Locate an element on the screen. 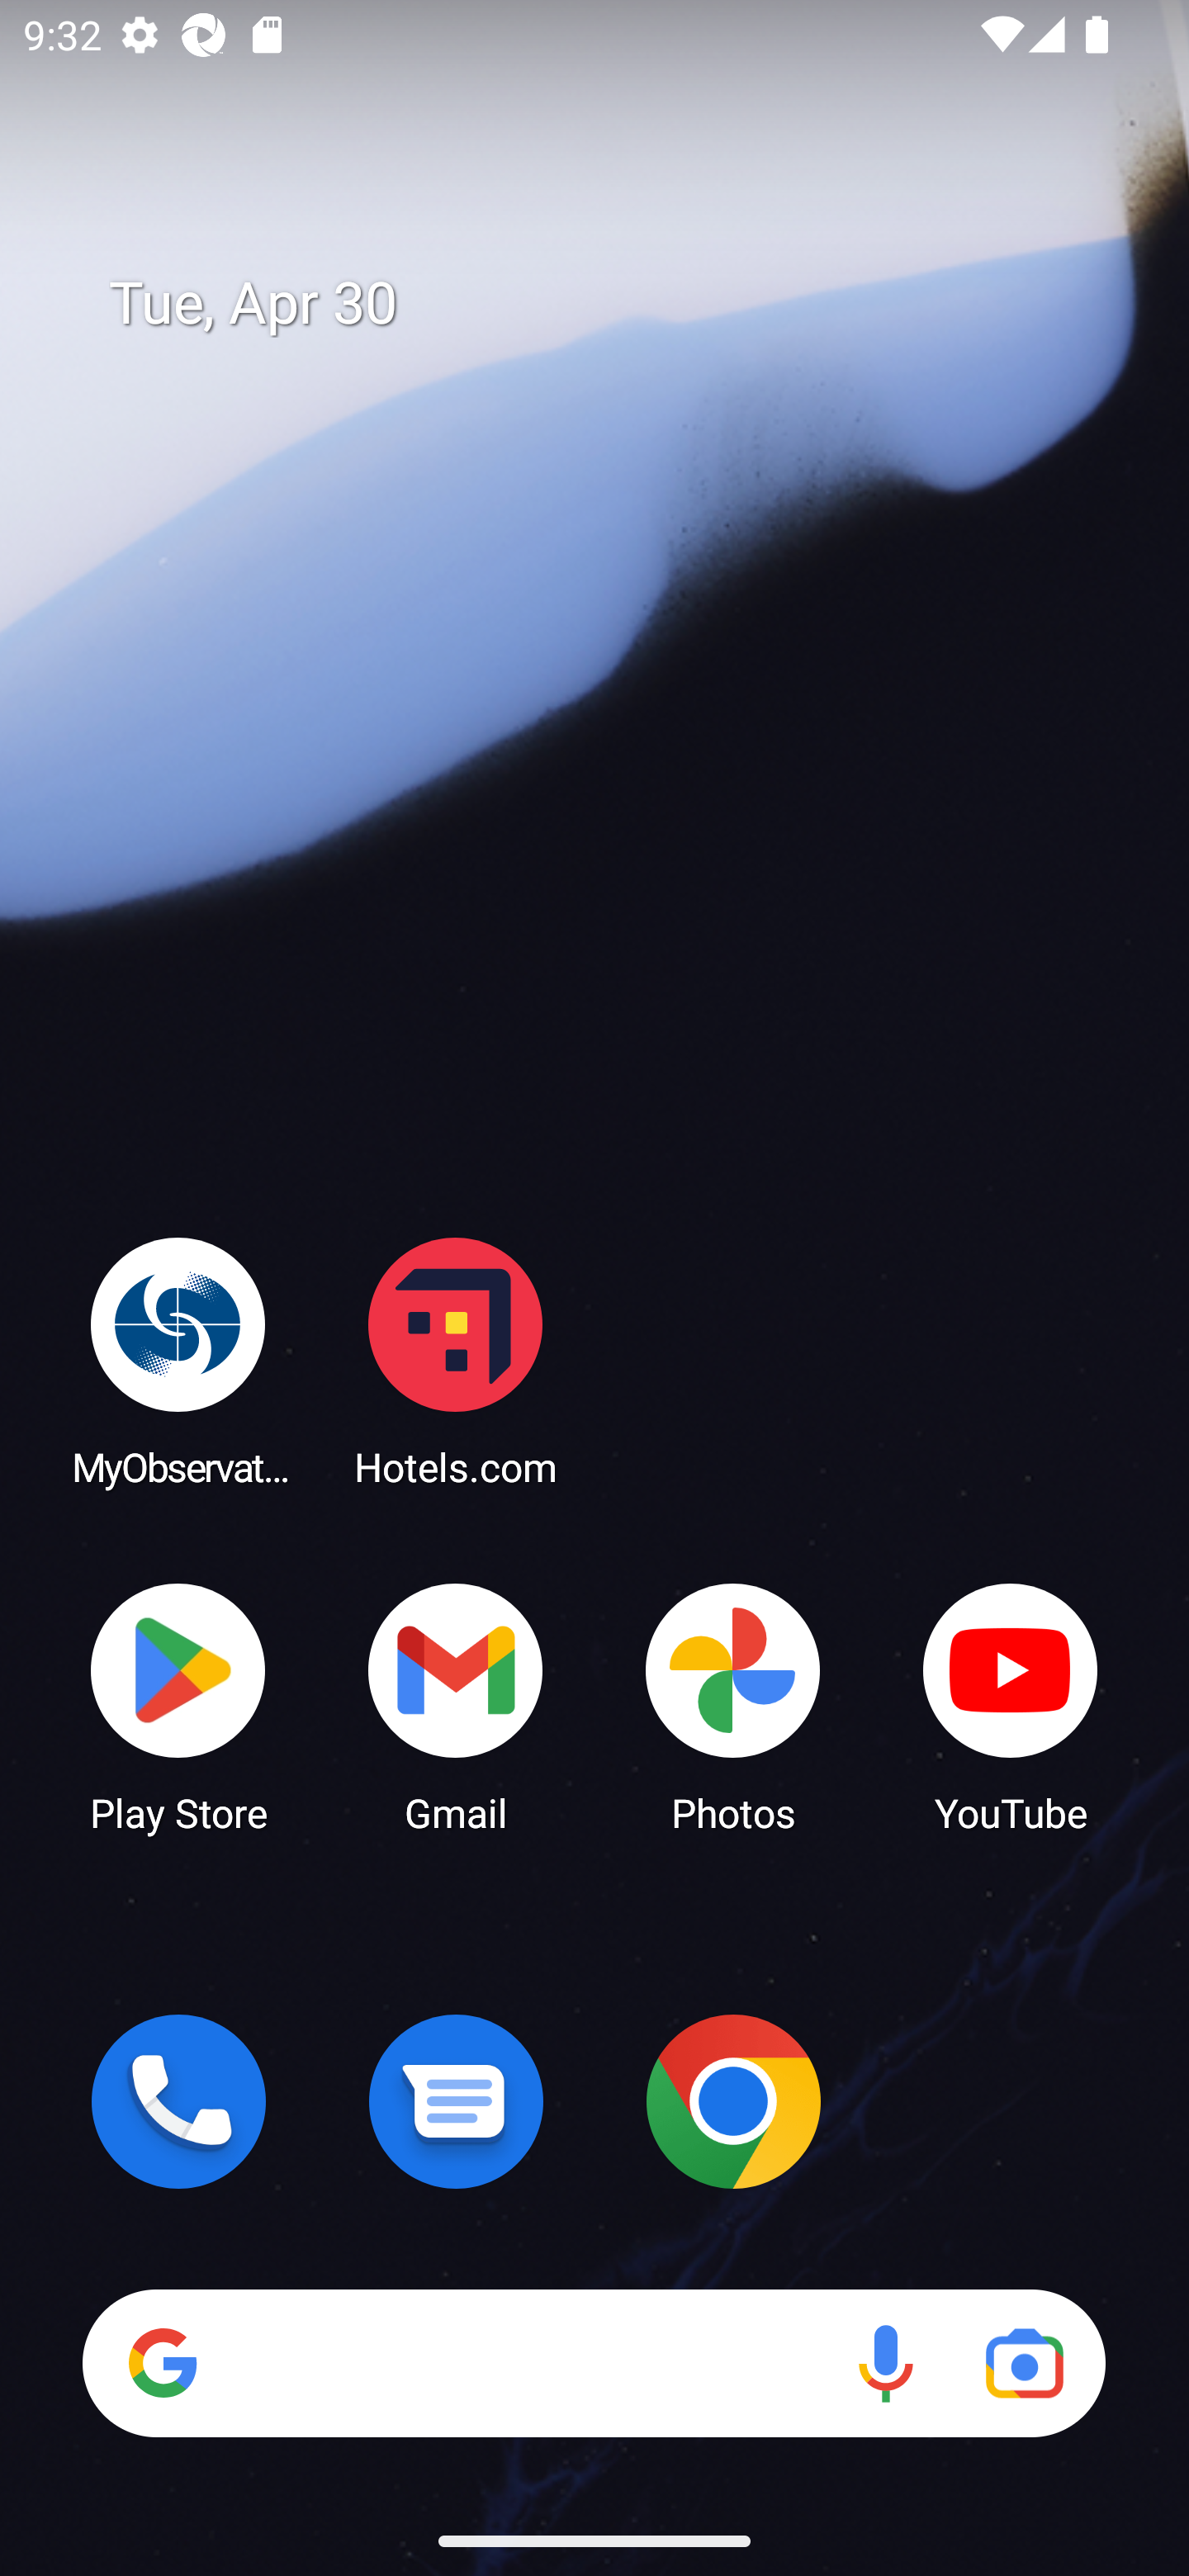 The image size is (1189, 2576). Phone is located at coordinates (178, 2101).